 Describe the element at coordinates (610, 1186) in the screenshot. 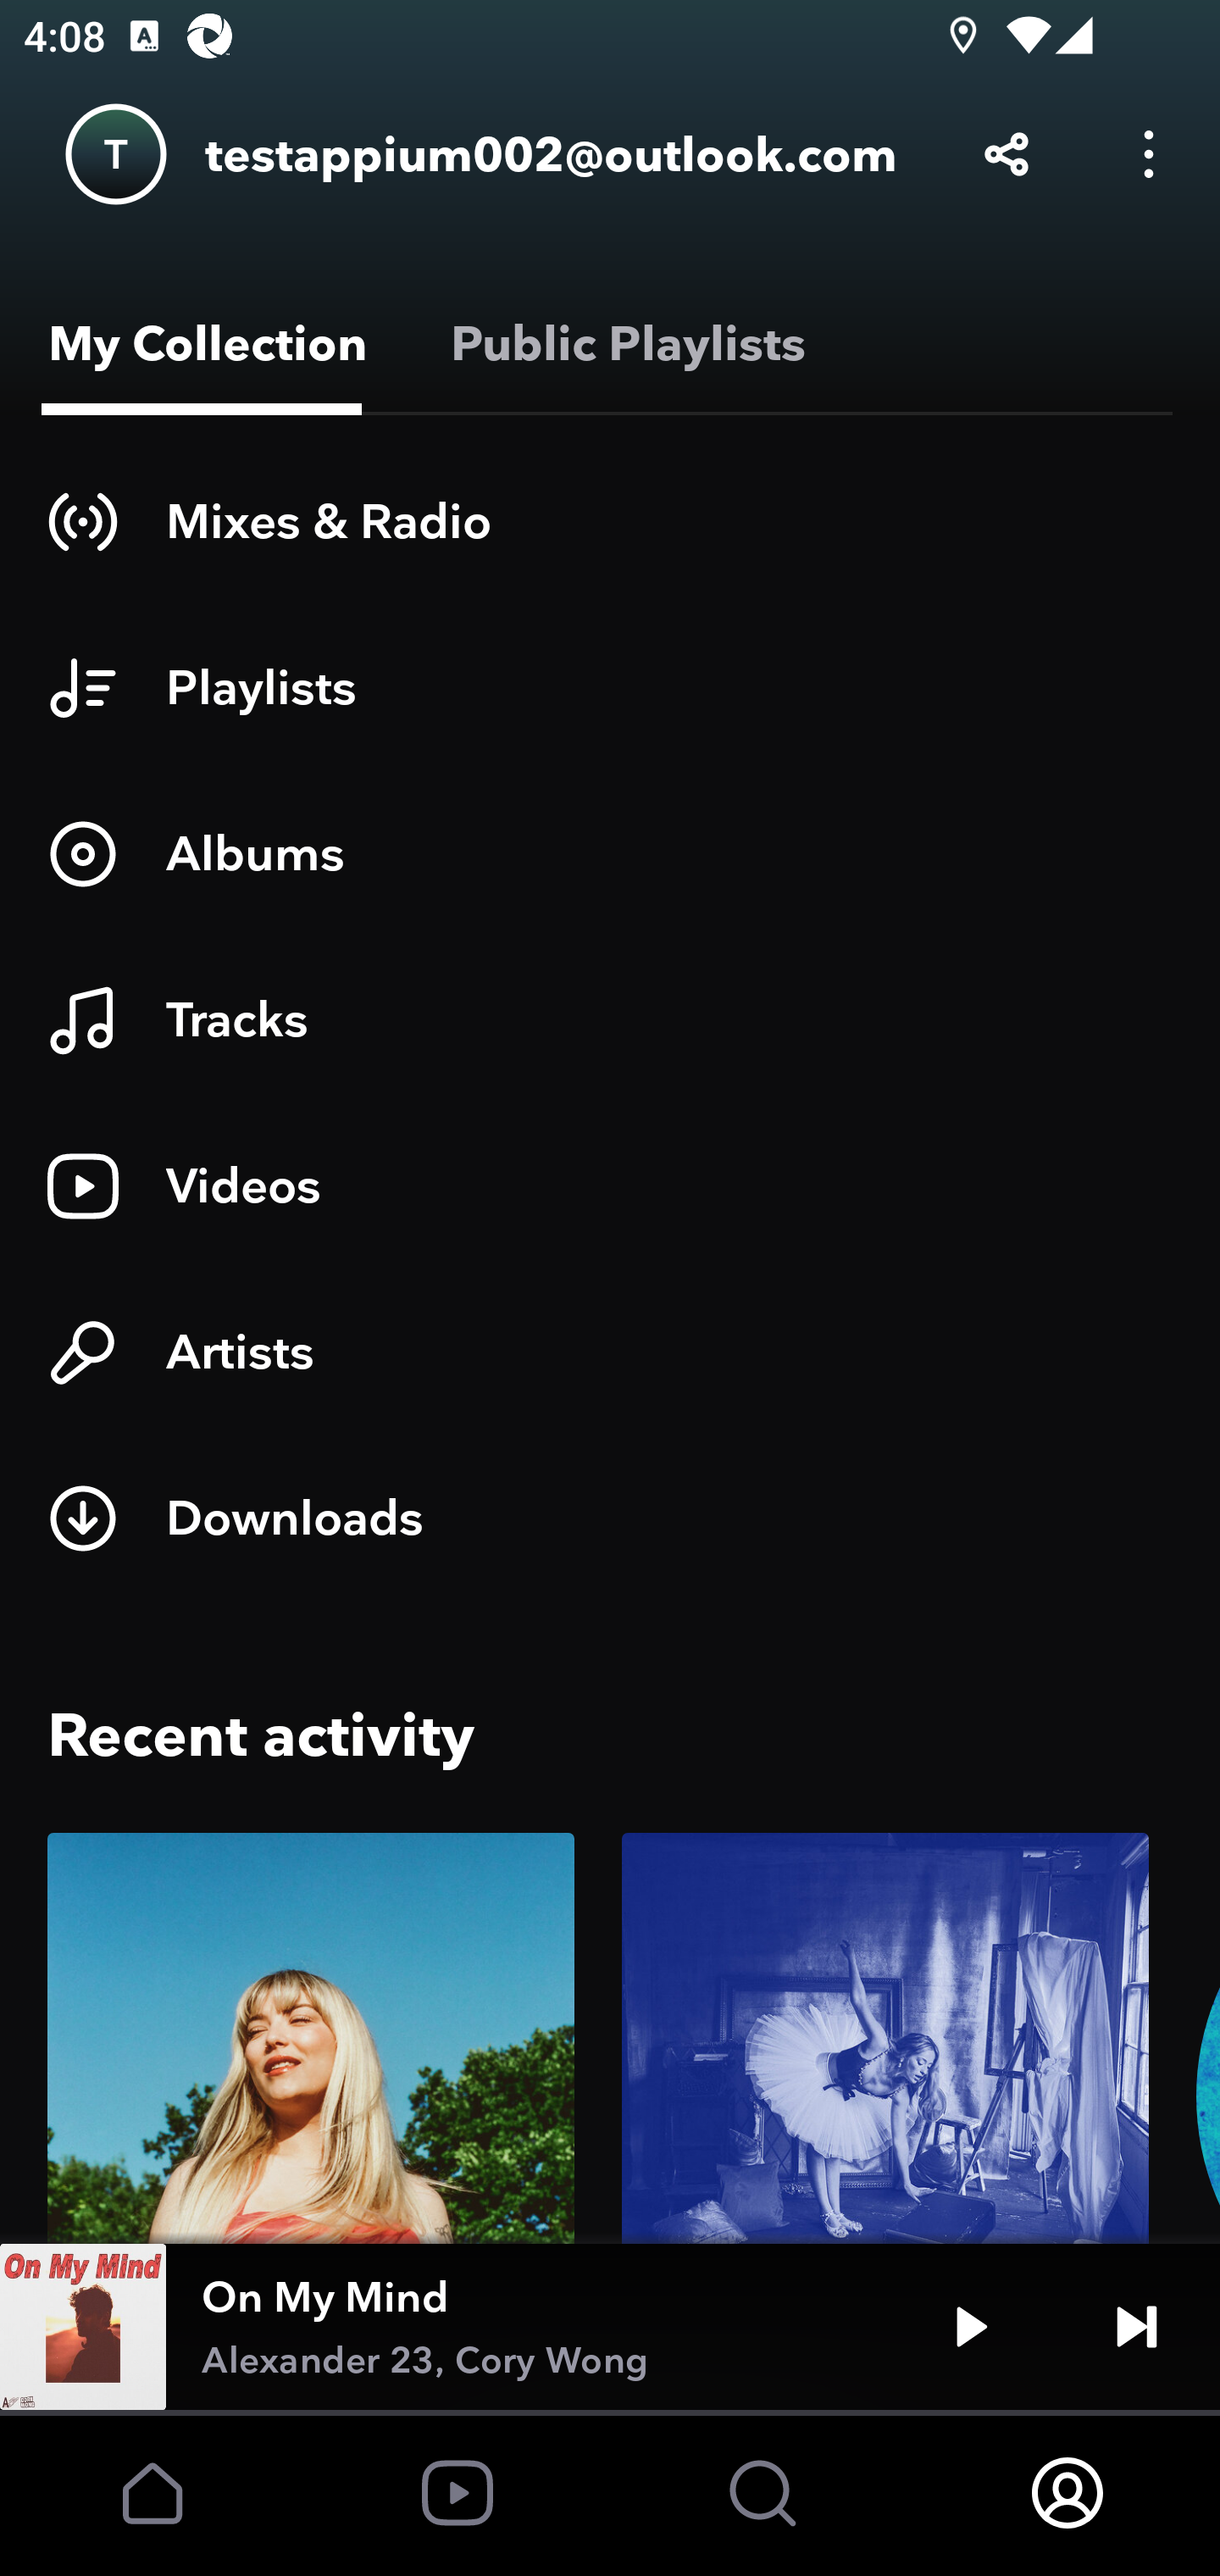

I see `Videos` at that location.